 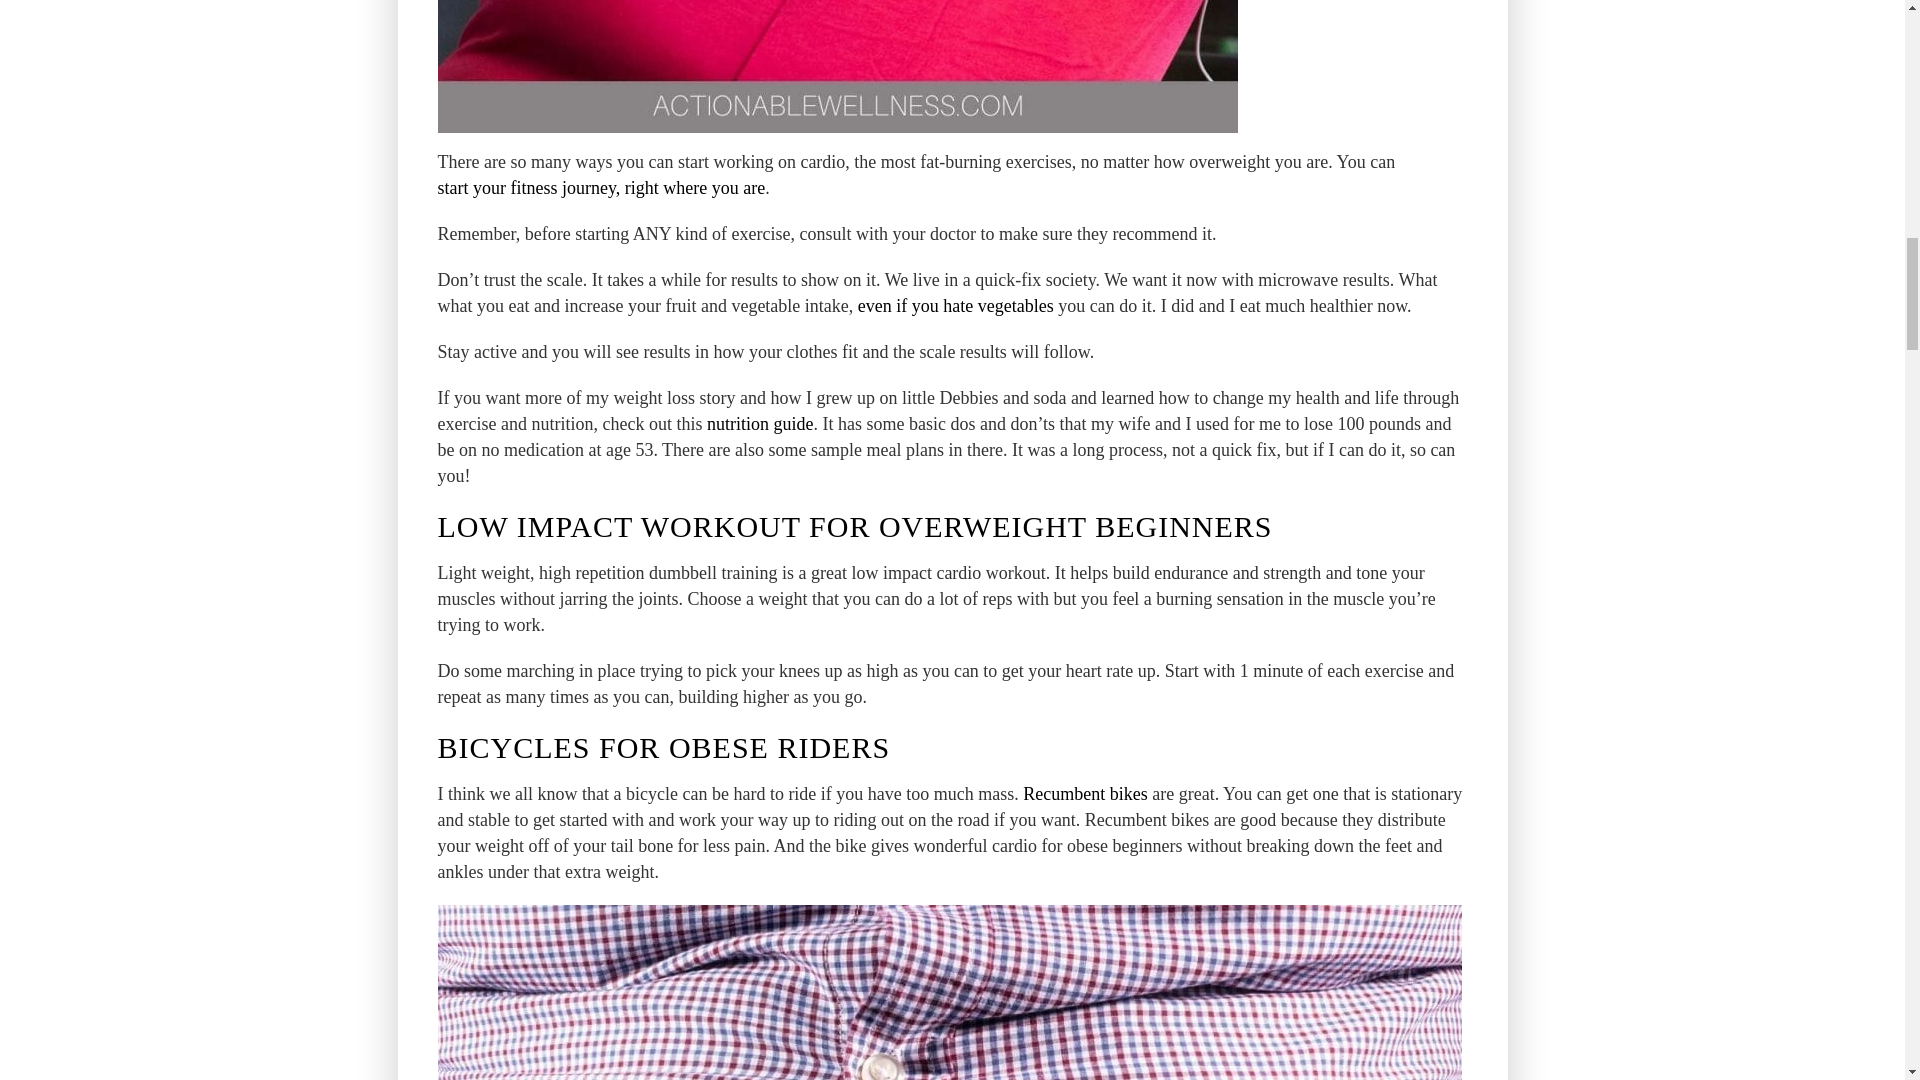 I want to click on Recumbent bikes, so click(x=1084, y=793).